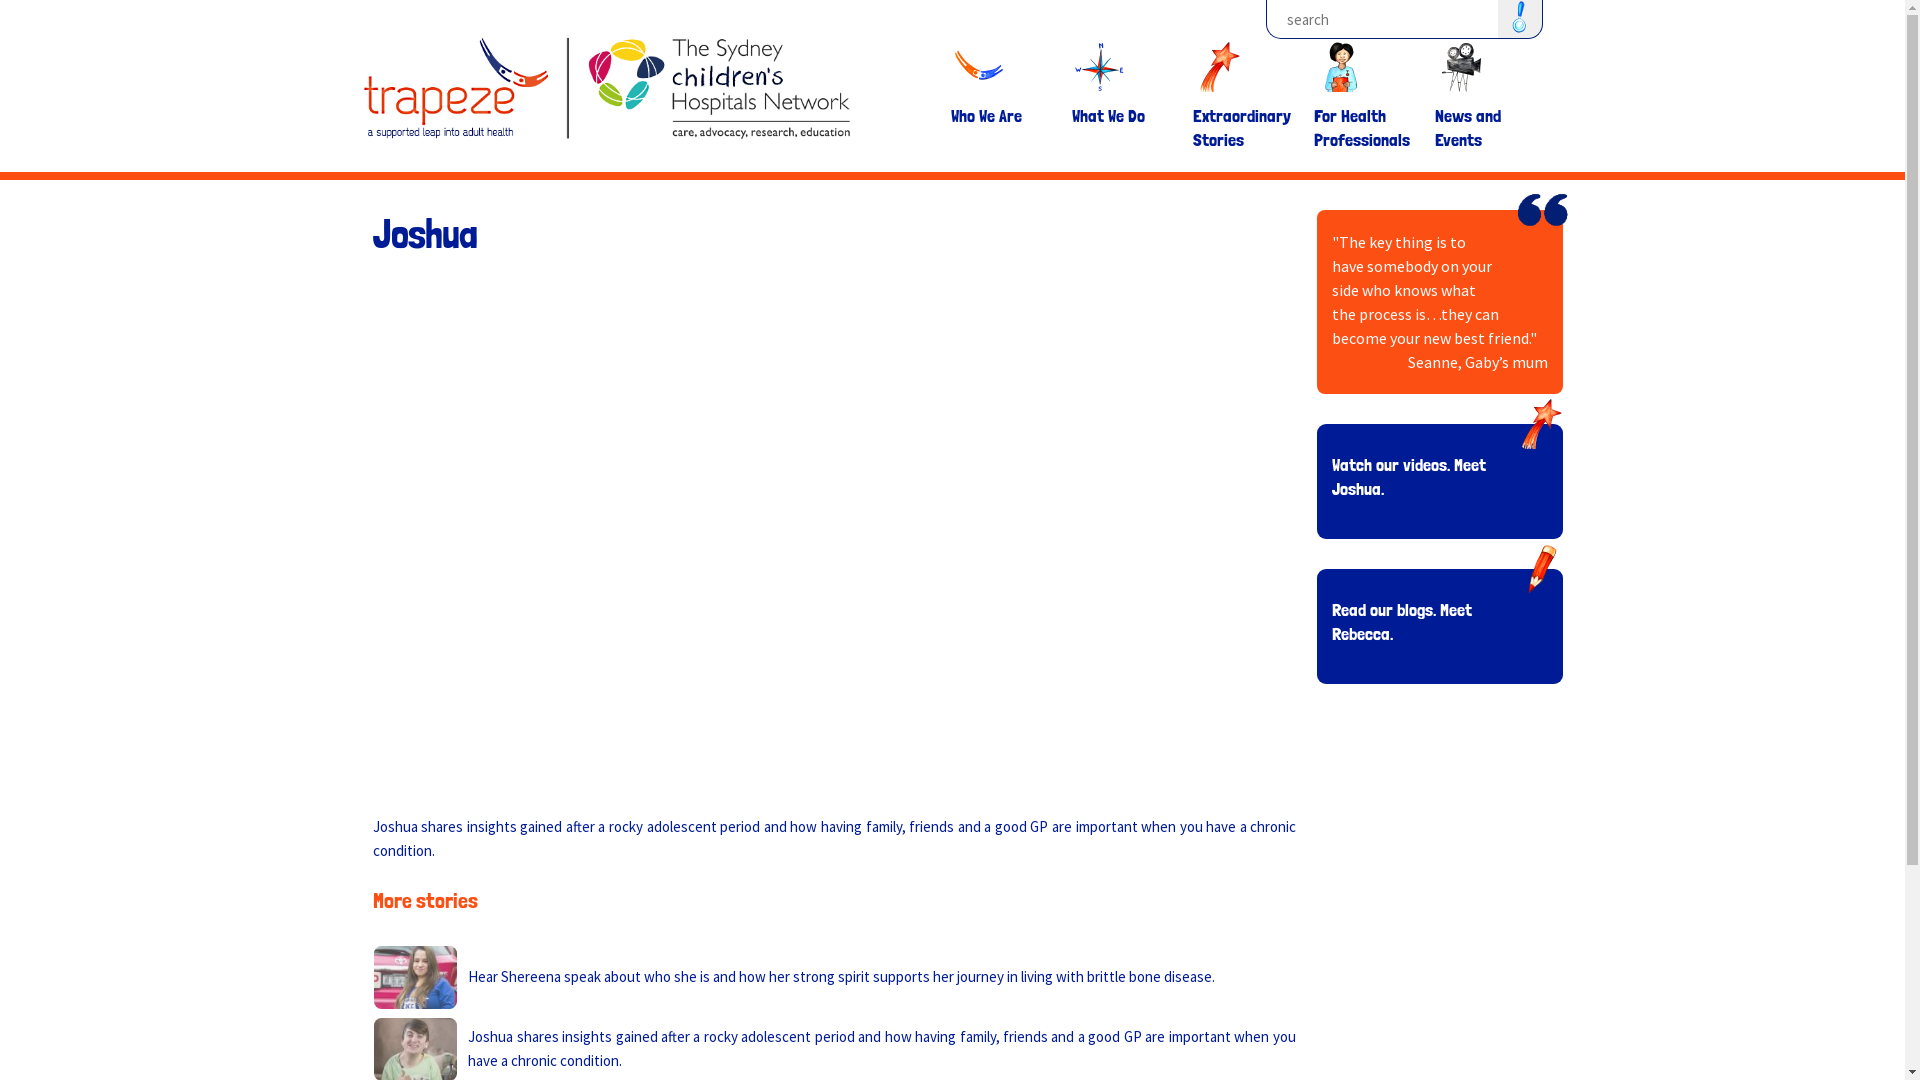 This screenshot has width=1920, height=1080. What do you see at coordinates (1241, 154) in the screenshot?
I see `Extraordinary Stories` at bounding box center [1241, 154].